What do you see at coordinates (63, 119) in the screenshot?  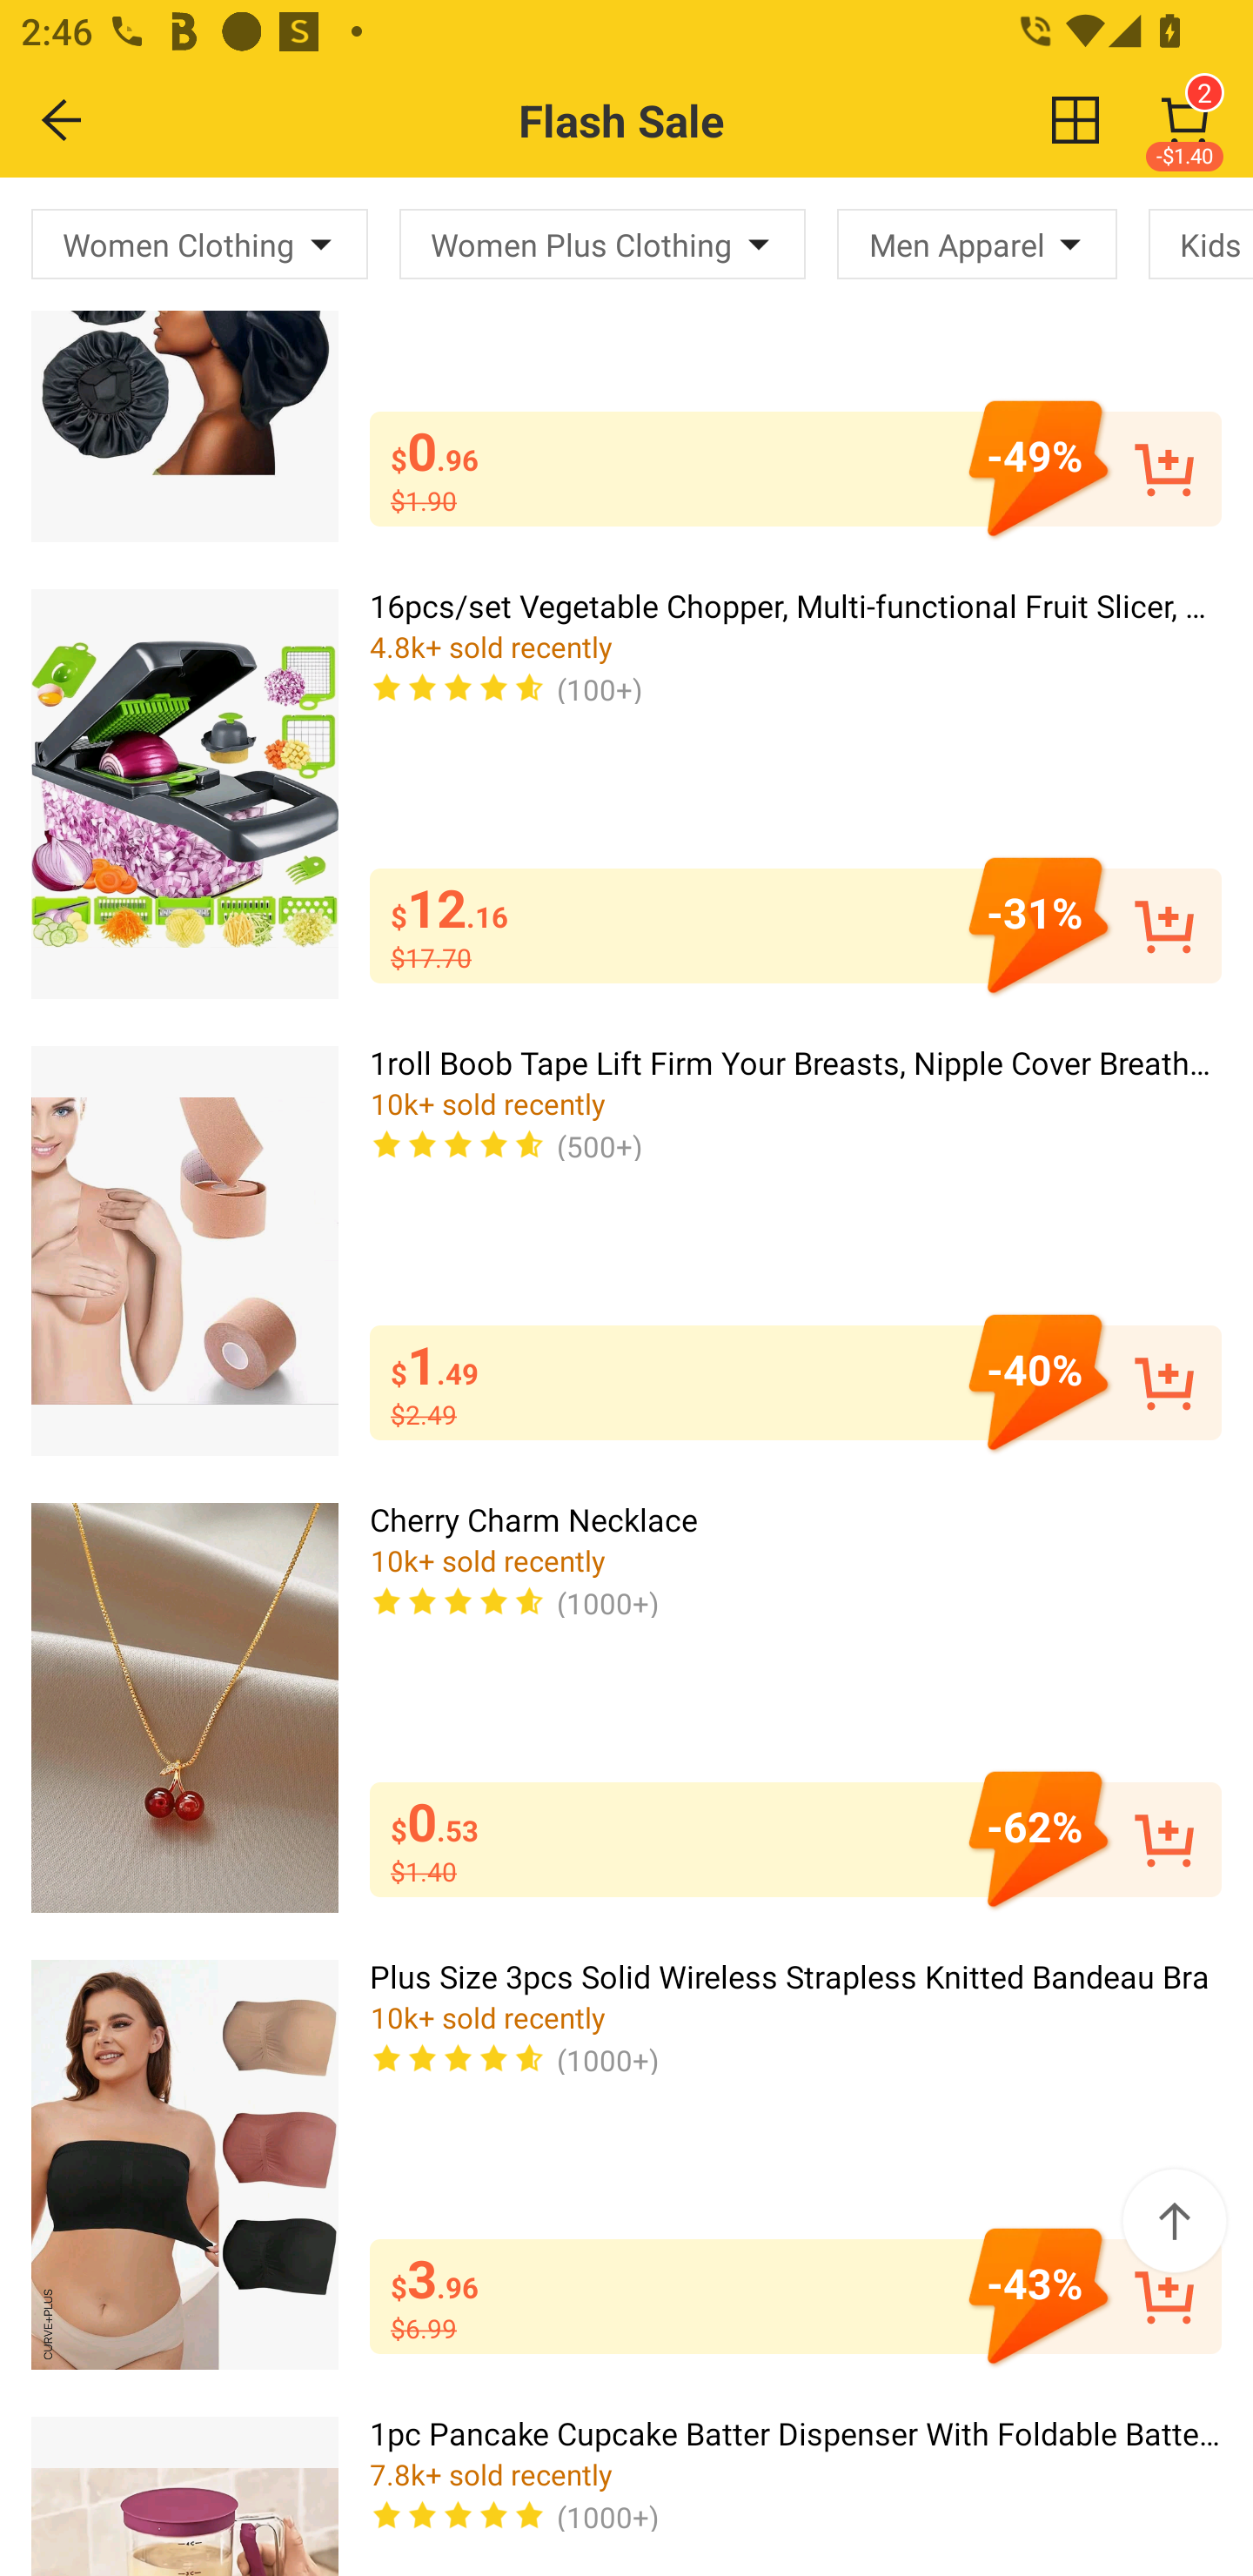 I see `BACK` at bounding box center [63, 119].